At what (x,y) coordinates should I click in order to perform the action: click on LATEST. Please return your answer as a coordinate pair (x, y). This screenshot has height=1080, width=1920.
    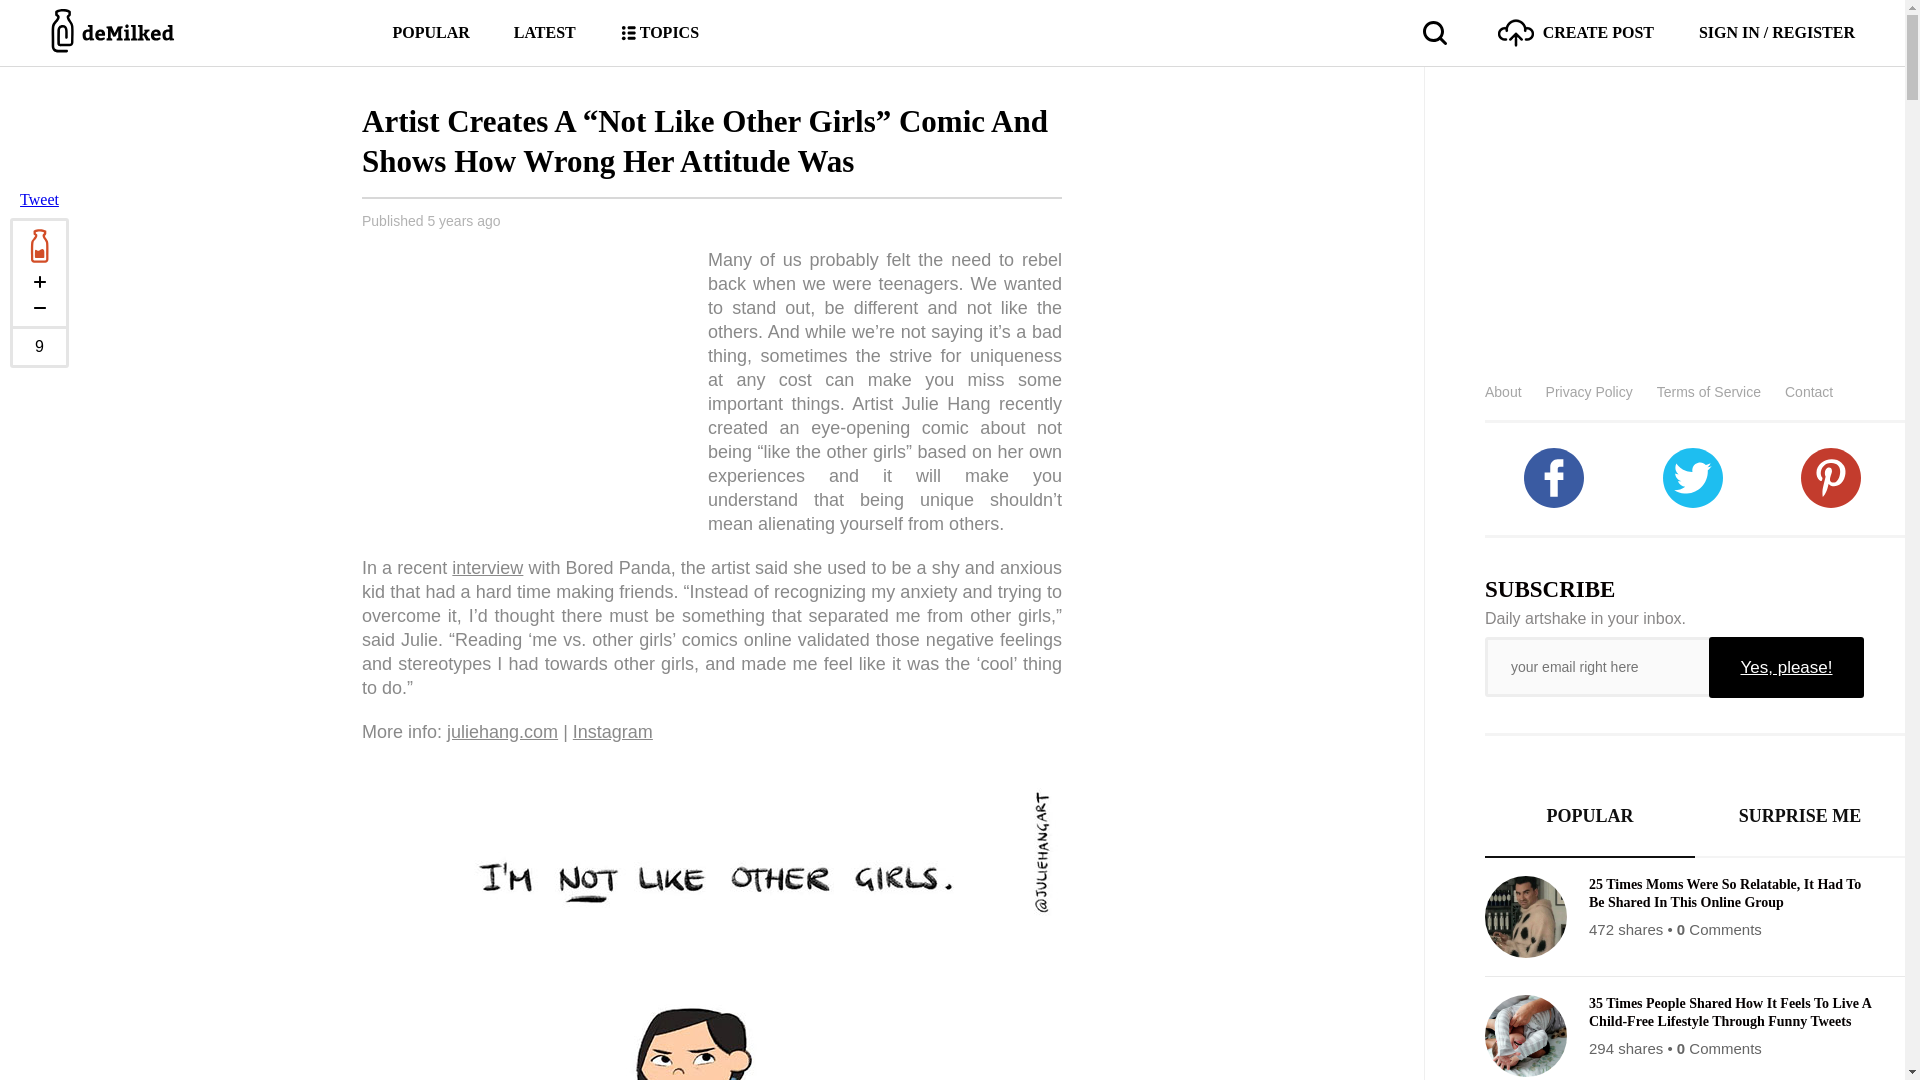
    Looking at the image, I should click on (545, 32).